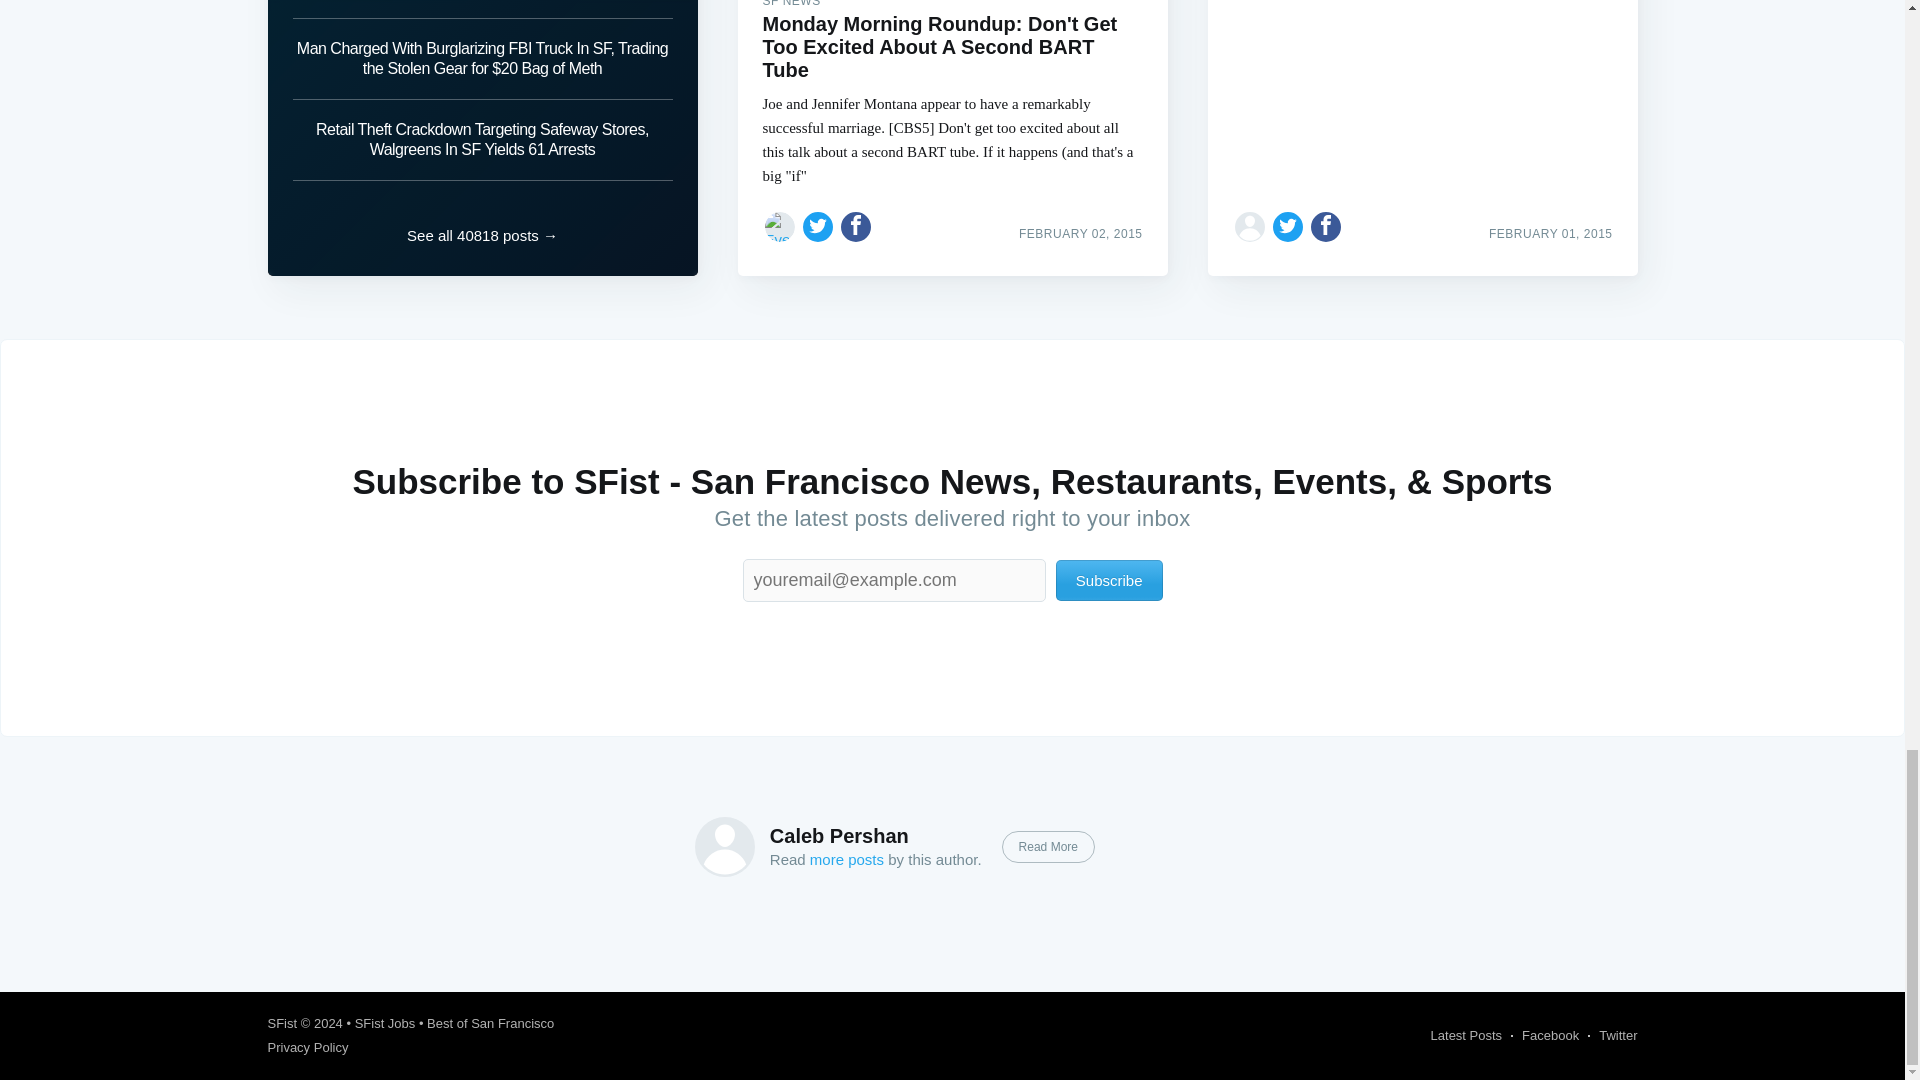  Describe the element at coordinates (856, 226) in the screenshot. I see `Share on Facebook` at that location.